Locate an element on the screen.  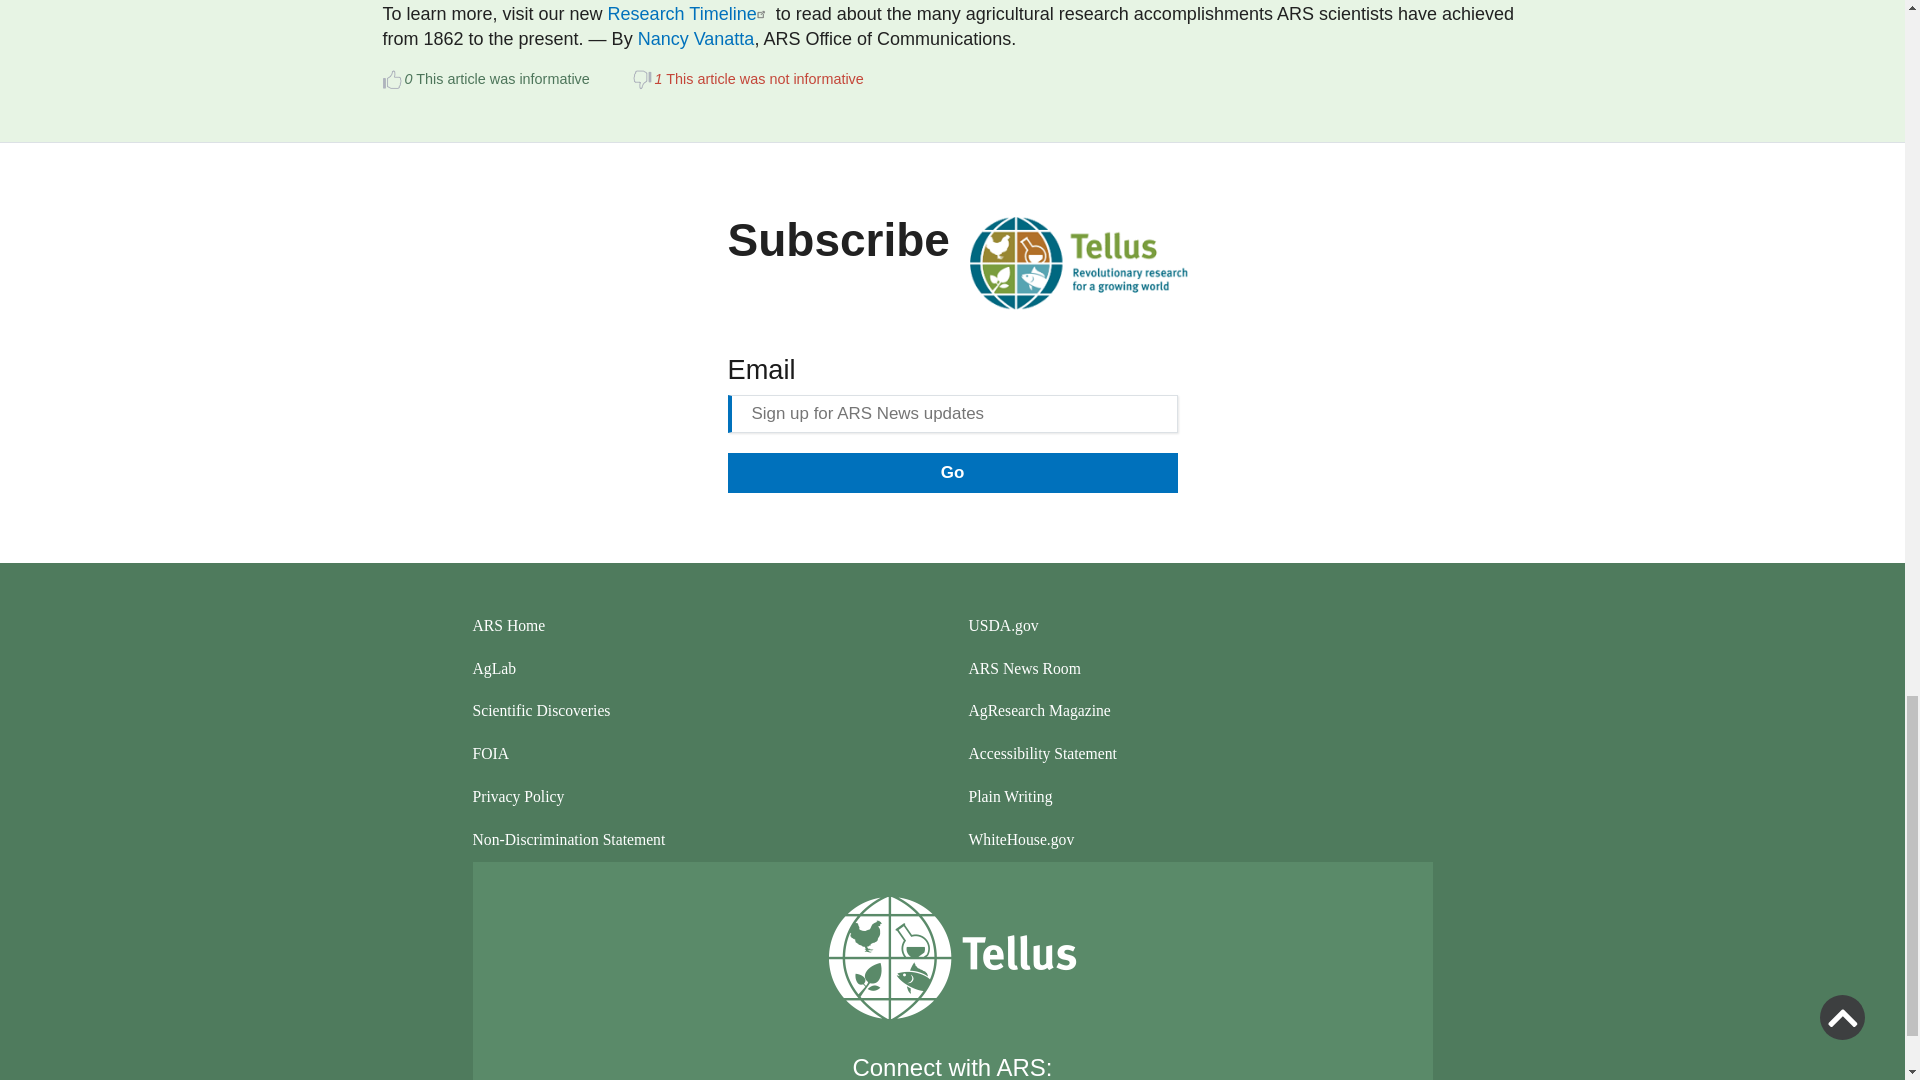
Dislike is located at coordinates (640, 80).